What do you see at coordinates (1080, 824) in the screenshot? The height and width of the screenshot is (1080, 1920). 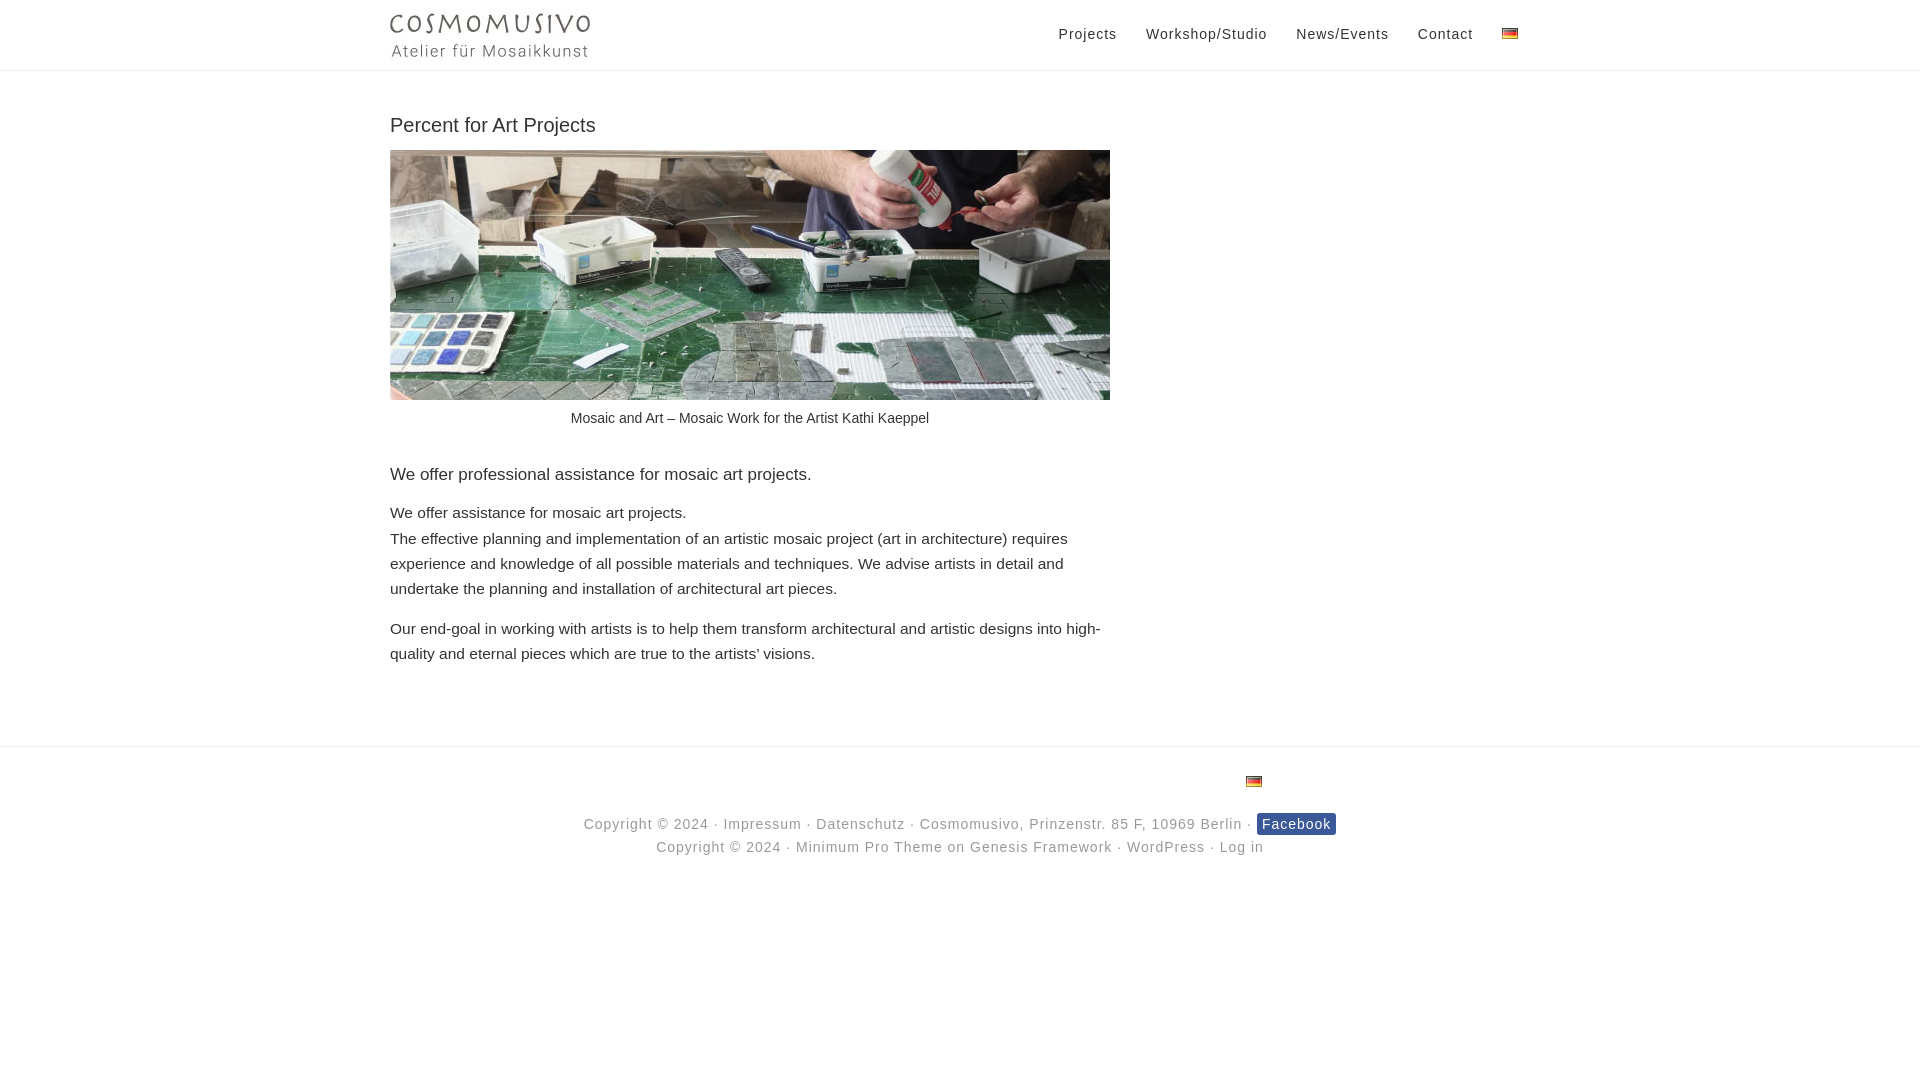 I see `Cosmomusivo, Prinzenstr. 85 F, 10969 Berlin` at bounding box center [1080, 824].